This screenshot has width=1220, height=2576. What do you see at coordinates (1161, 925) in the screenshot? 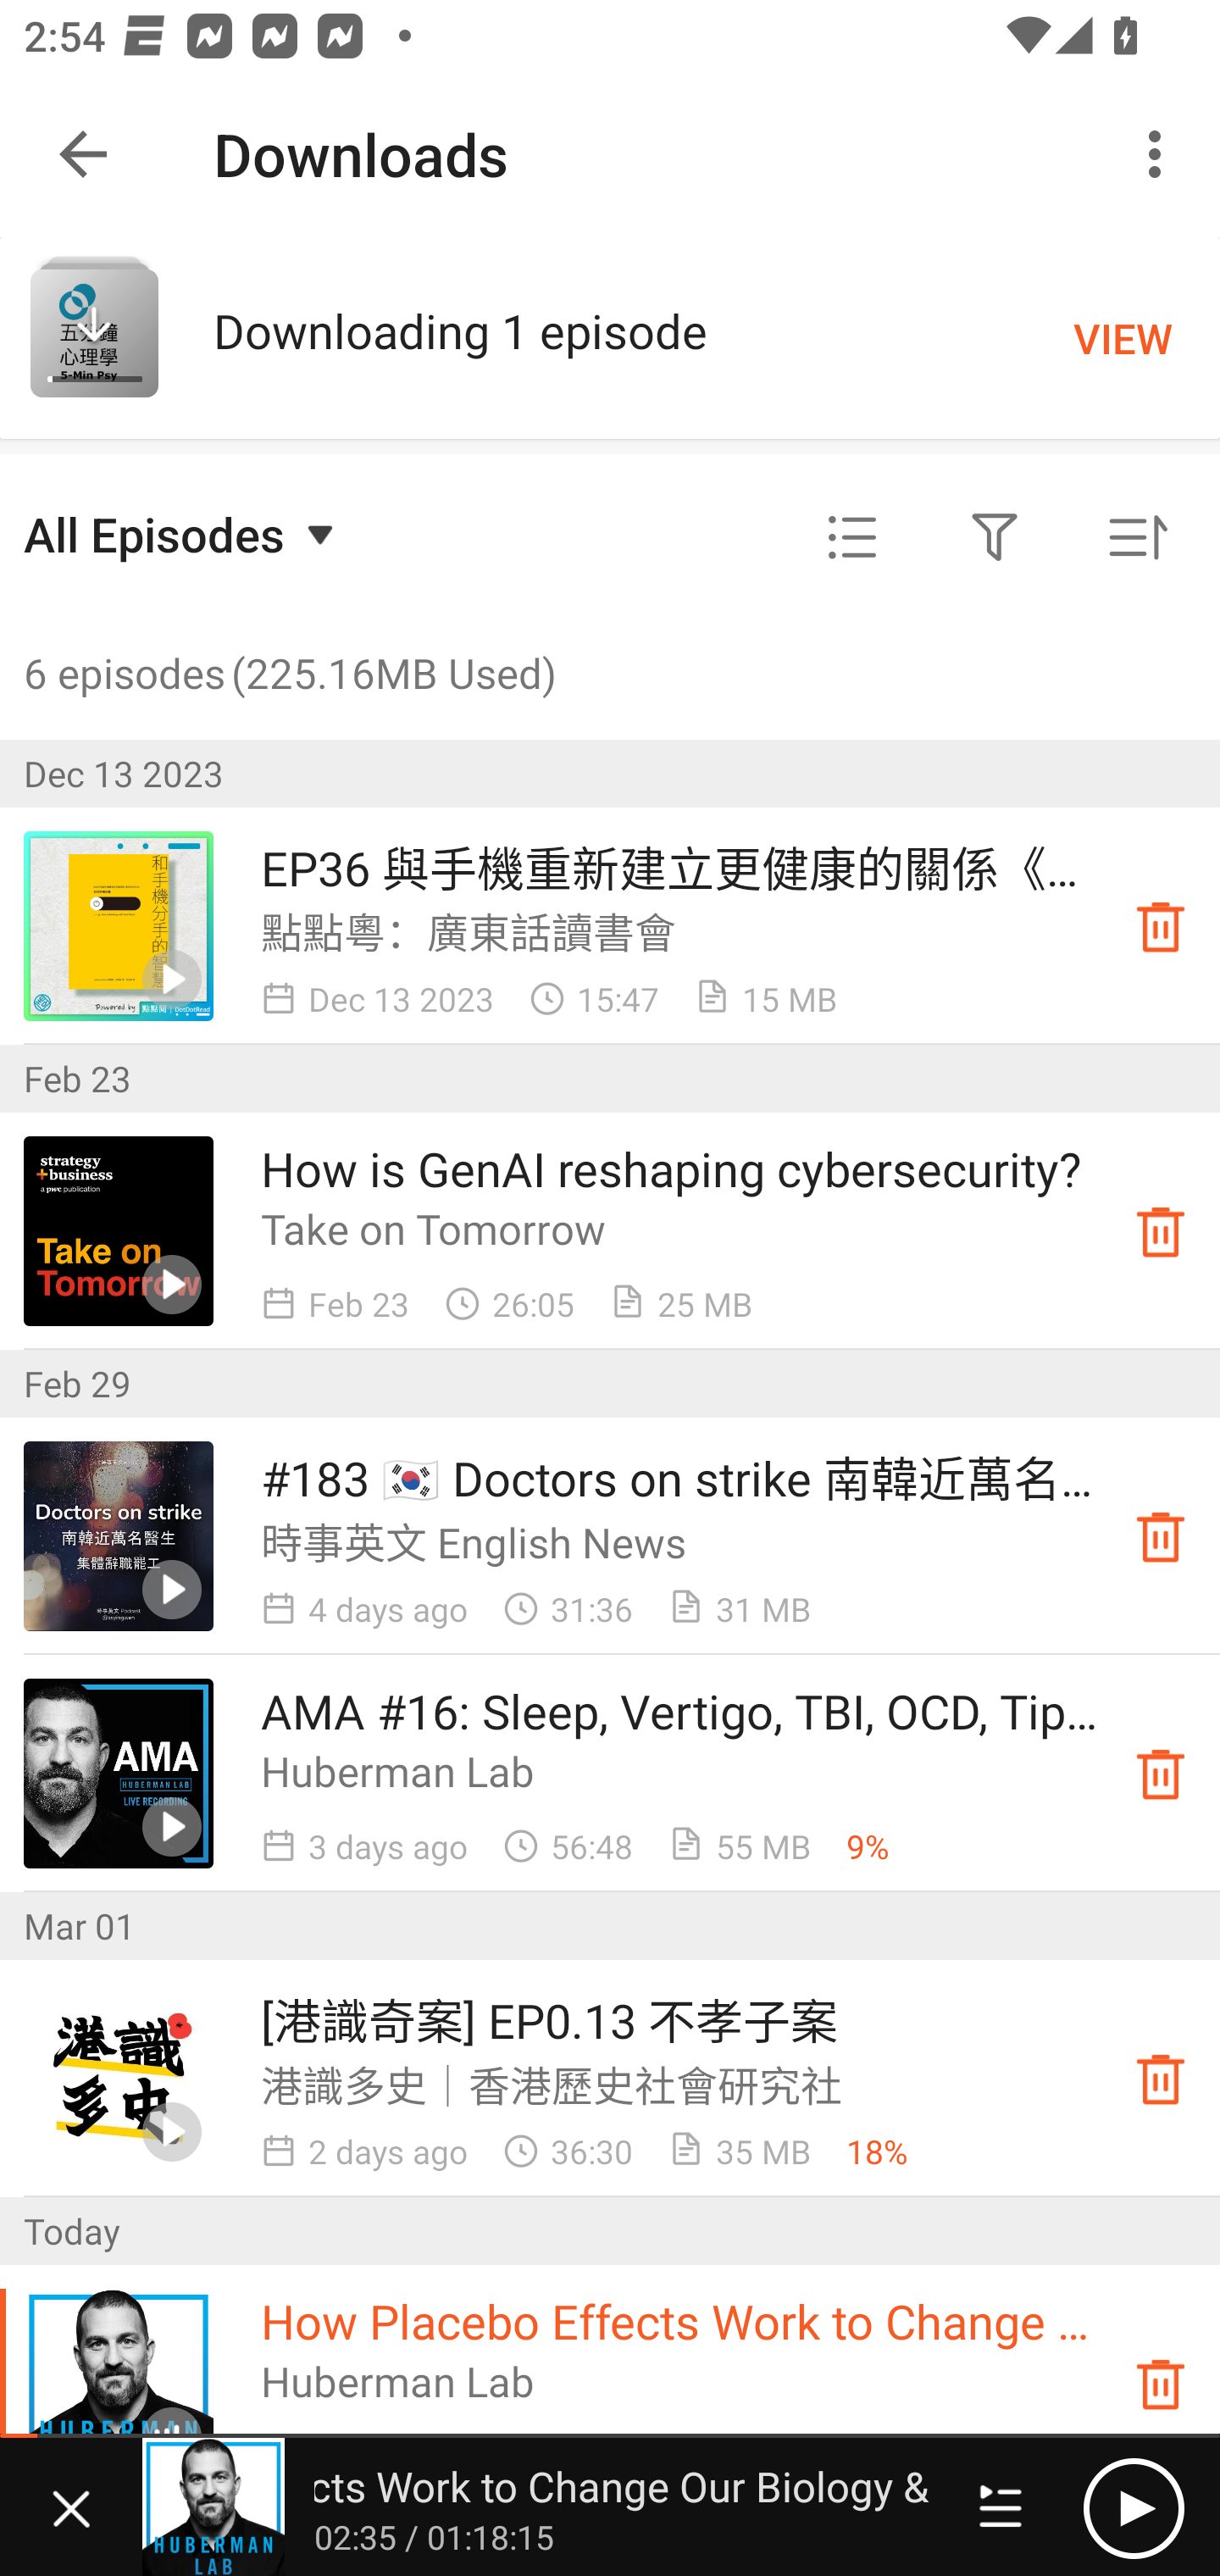
I see `Downloaded` at bounding box center [1161, 925].